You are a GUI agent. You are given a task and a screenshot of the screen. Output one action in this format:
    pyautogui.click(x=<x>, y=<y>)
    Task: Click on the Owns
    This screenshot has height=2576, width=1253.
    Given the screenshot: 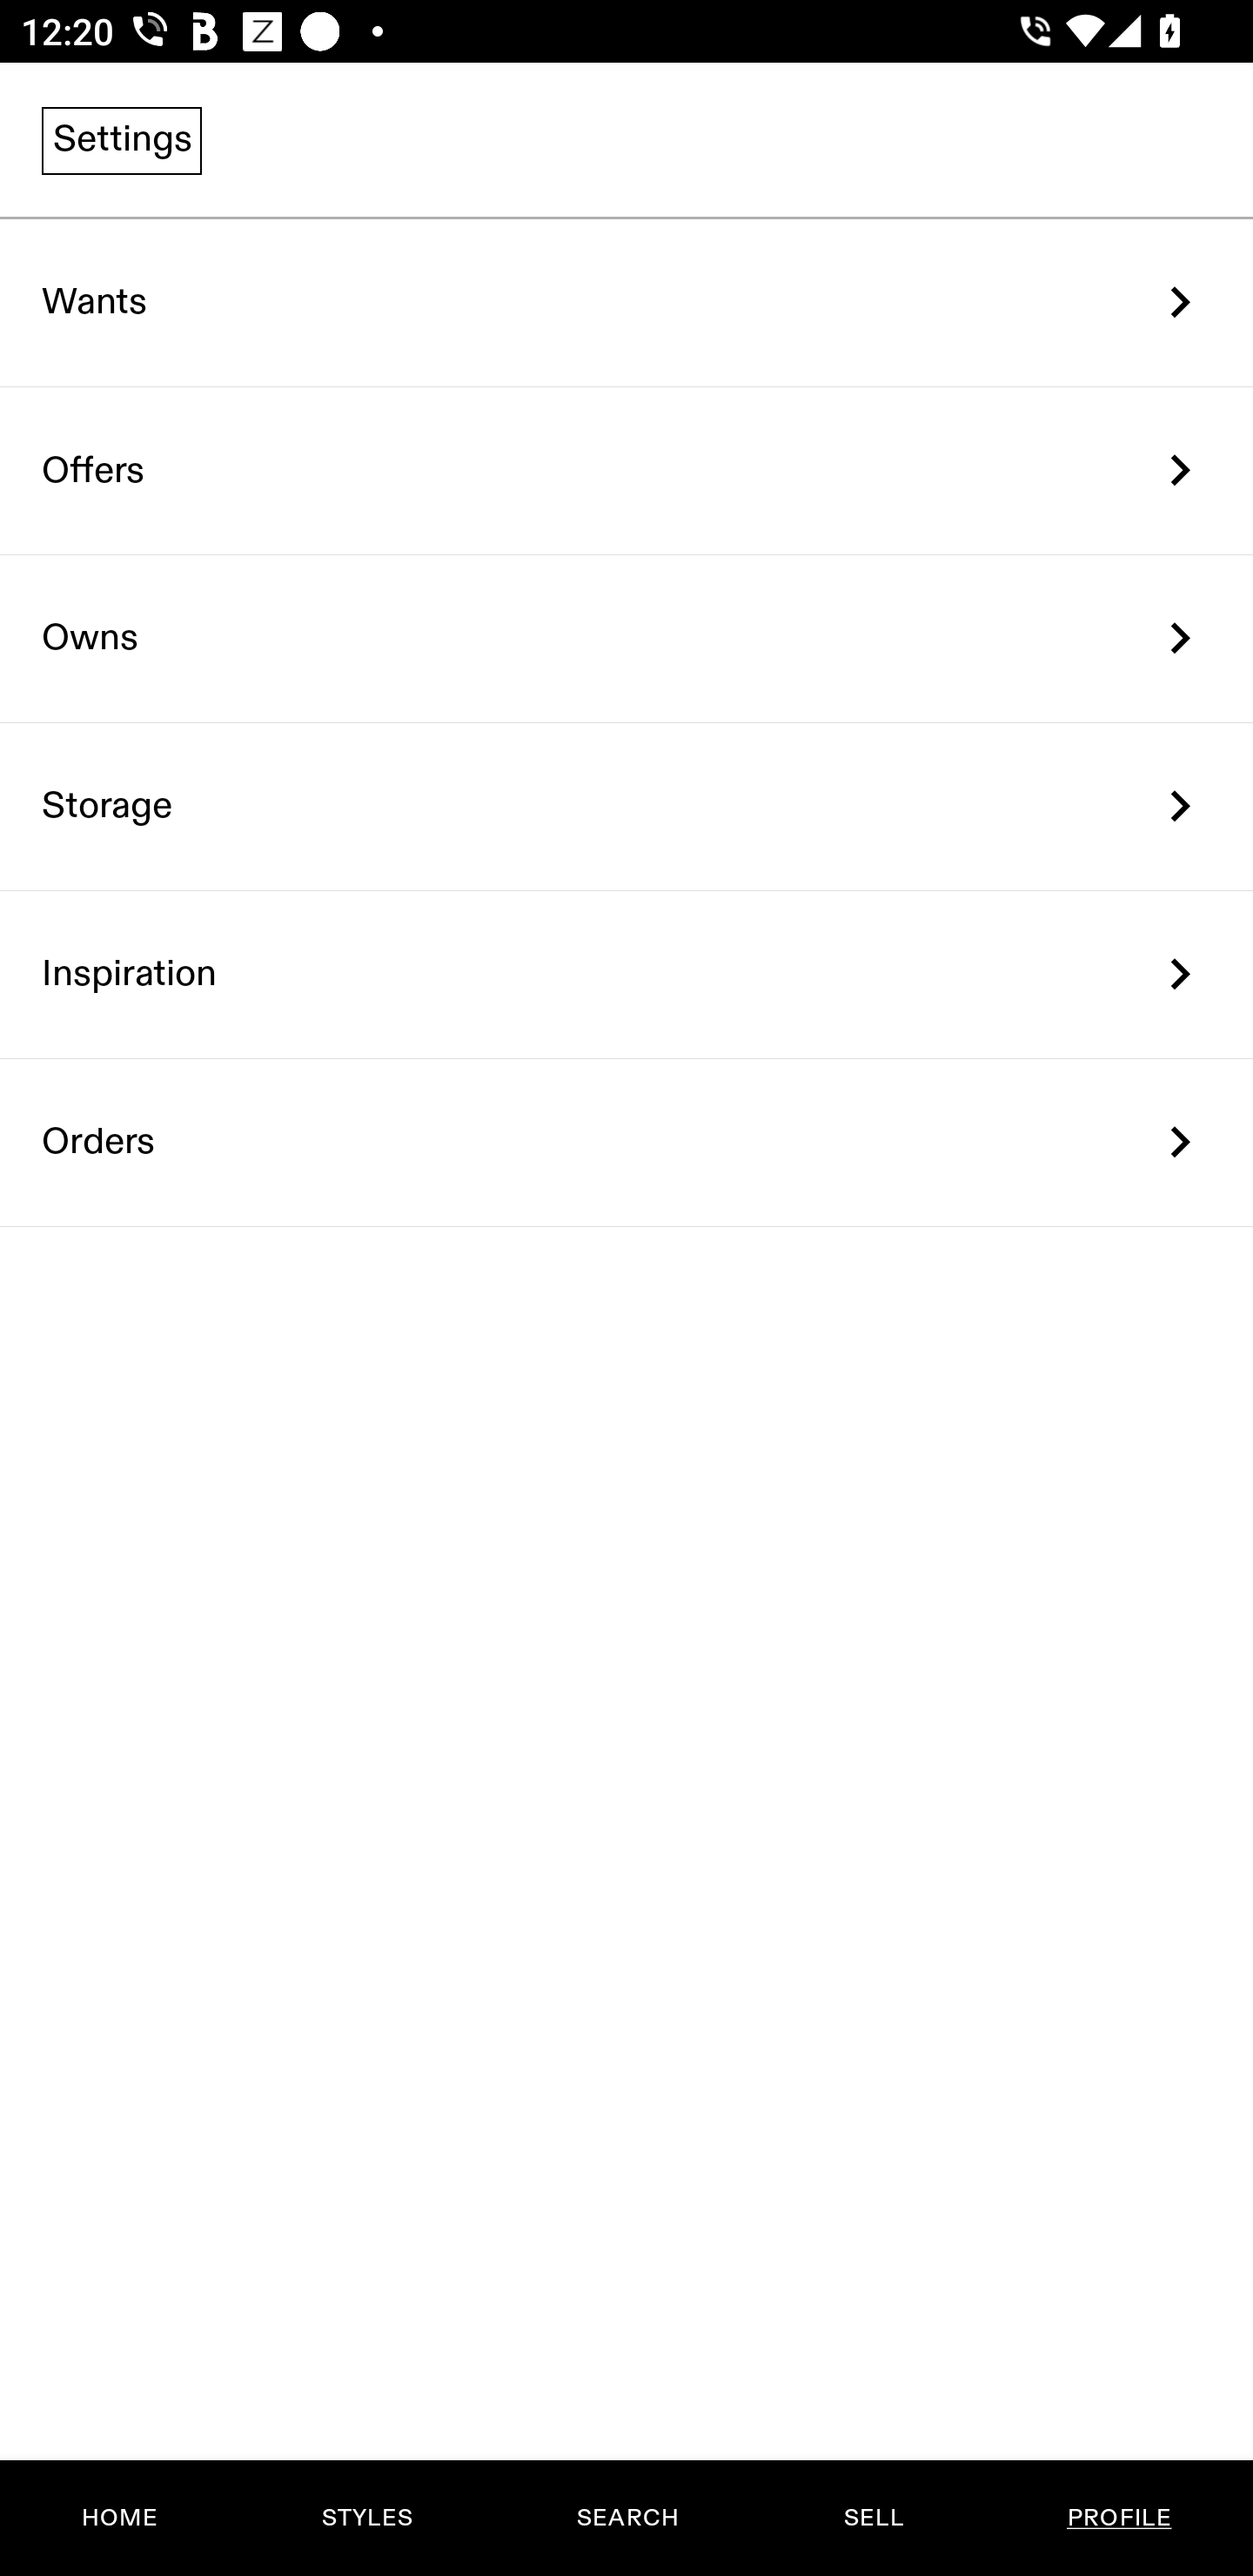 What is the action you would take?
    pyautogui.click(x=626, y=639)
    